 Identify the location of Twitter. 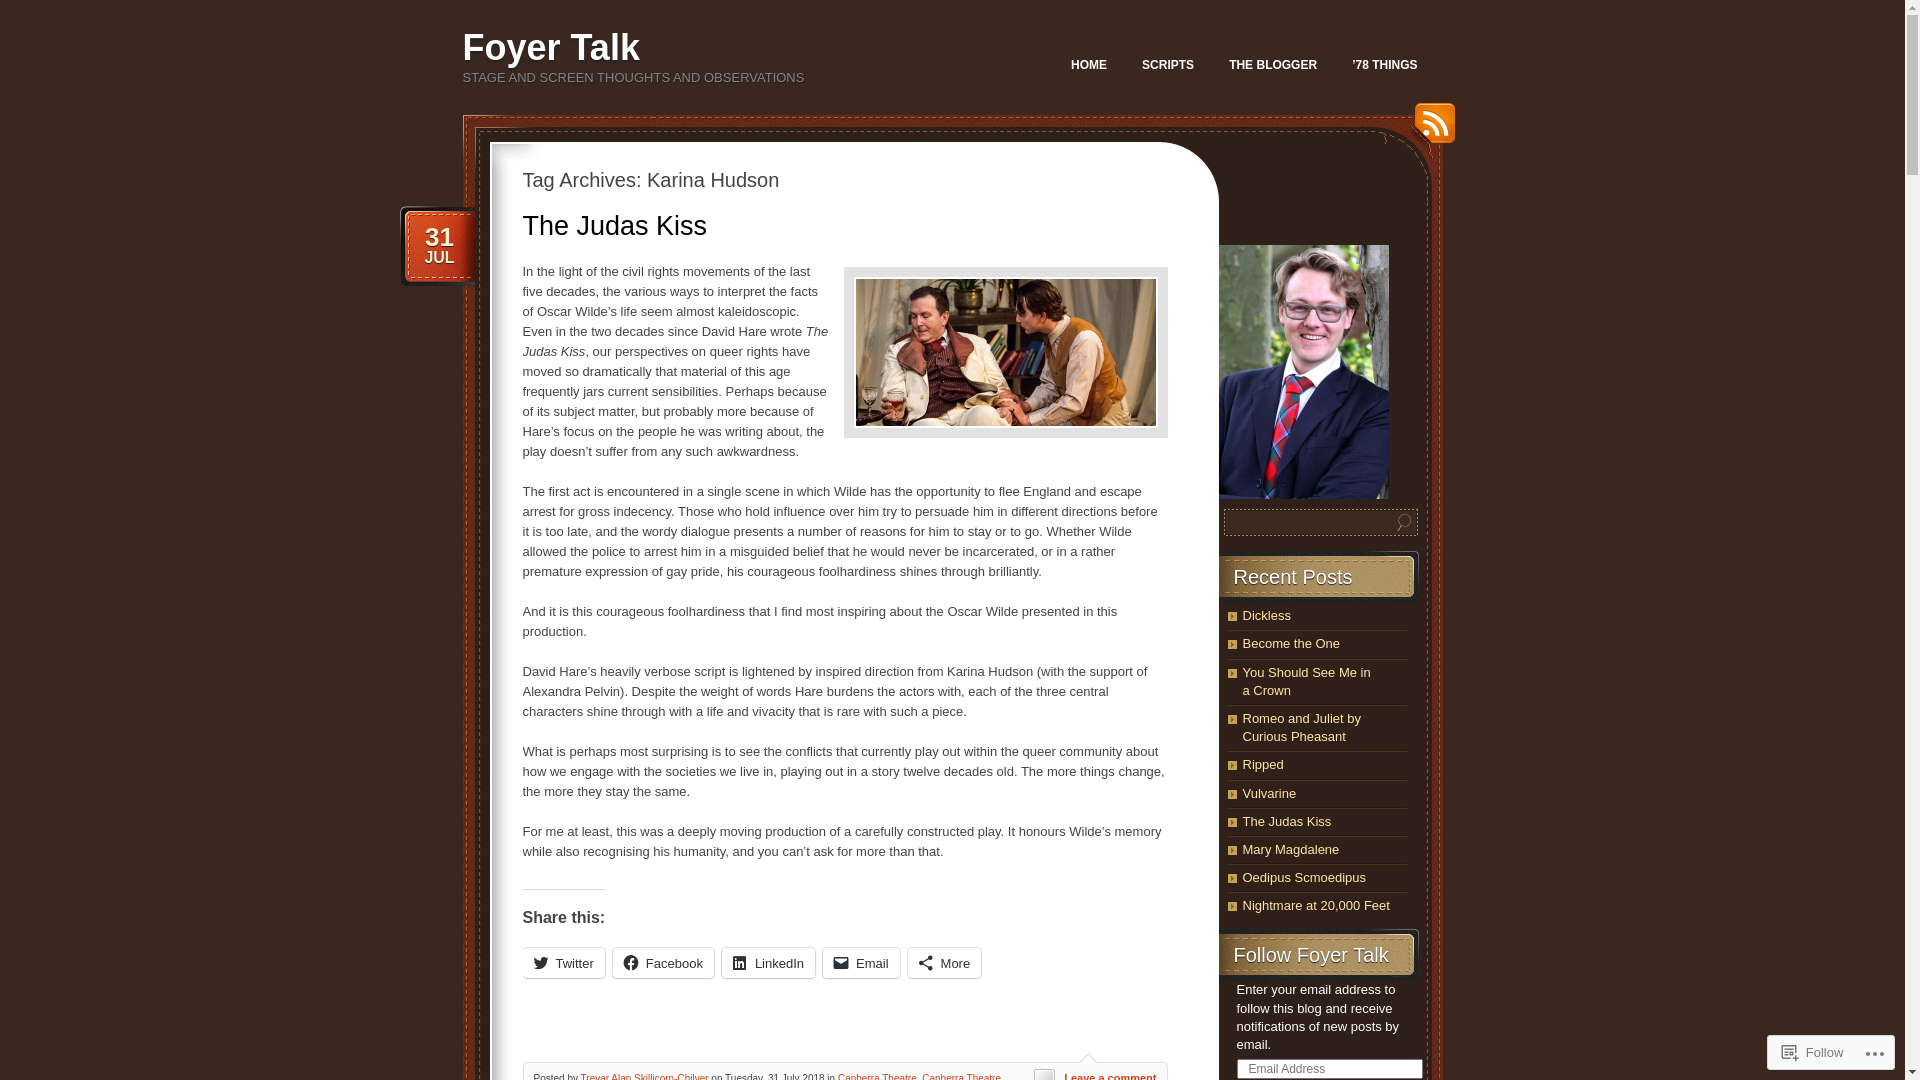
(563, 963).